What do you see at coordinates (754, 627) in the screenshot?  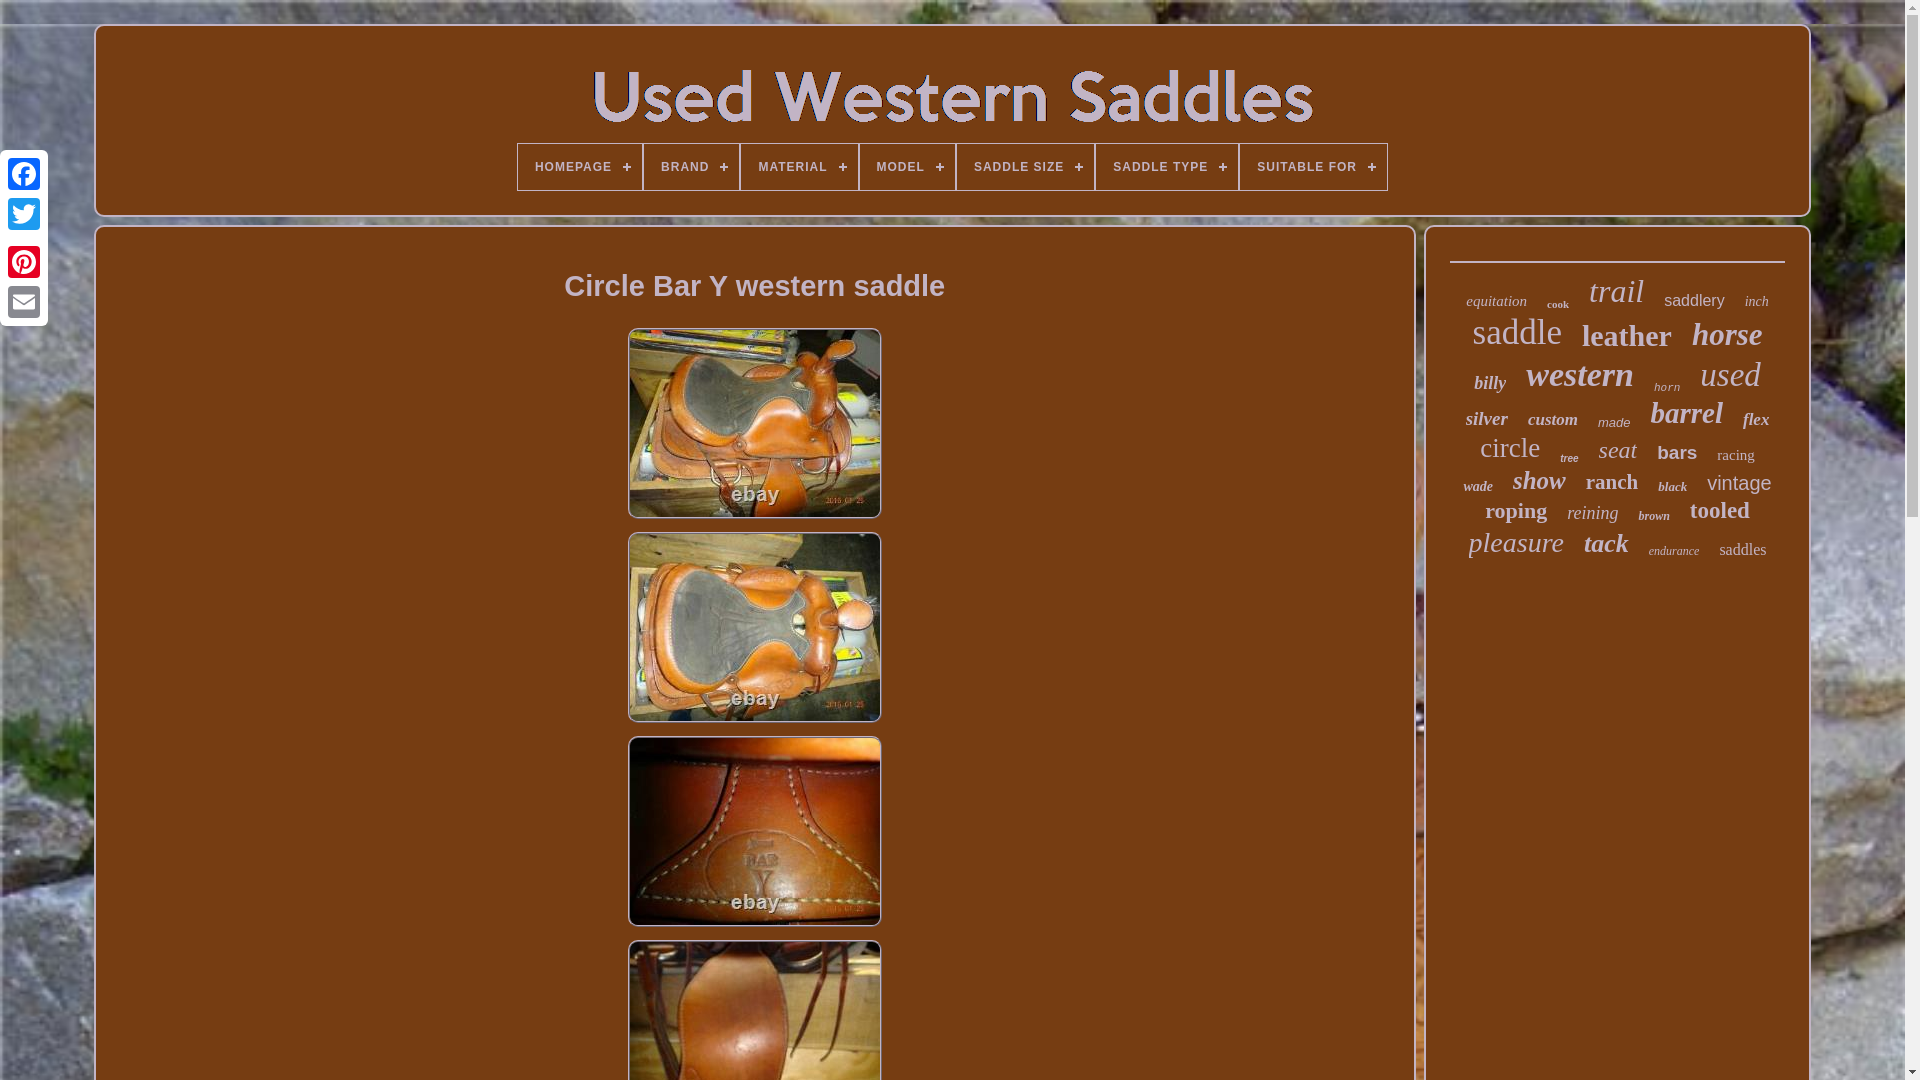 I see `Circle Bar Y western saddle` at bounding box center [754, 627].